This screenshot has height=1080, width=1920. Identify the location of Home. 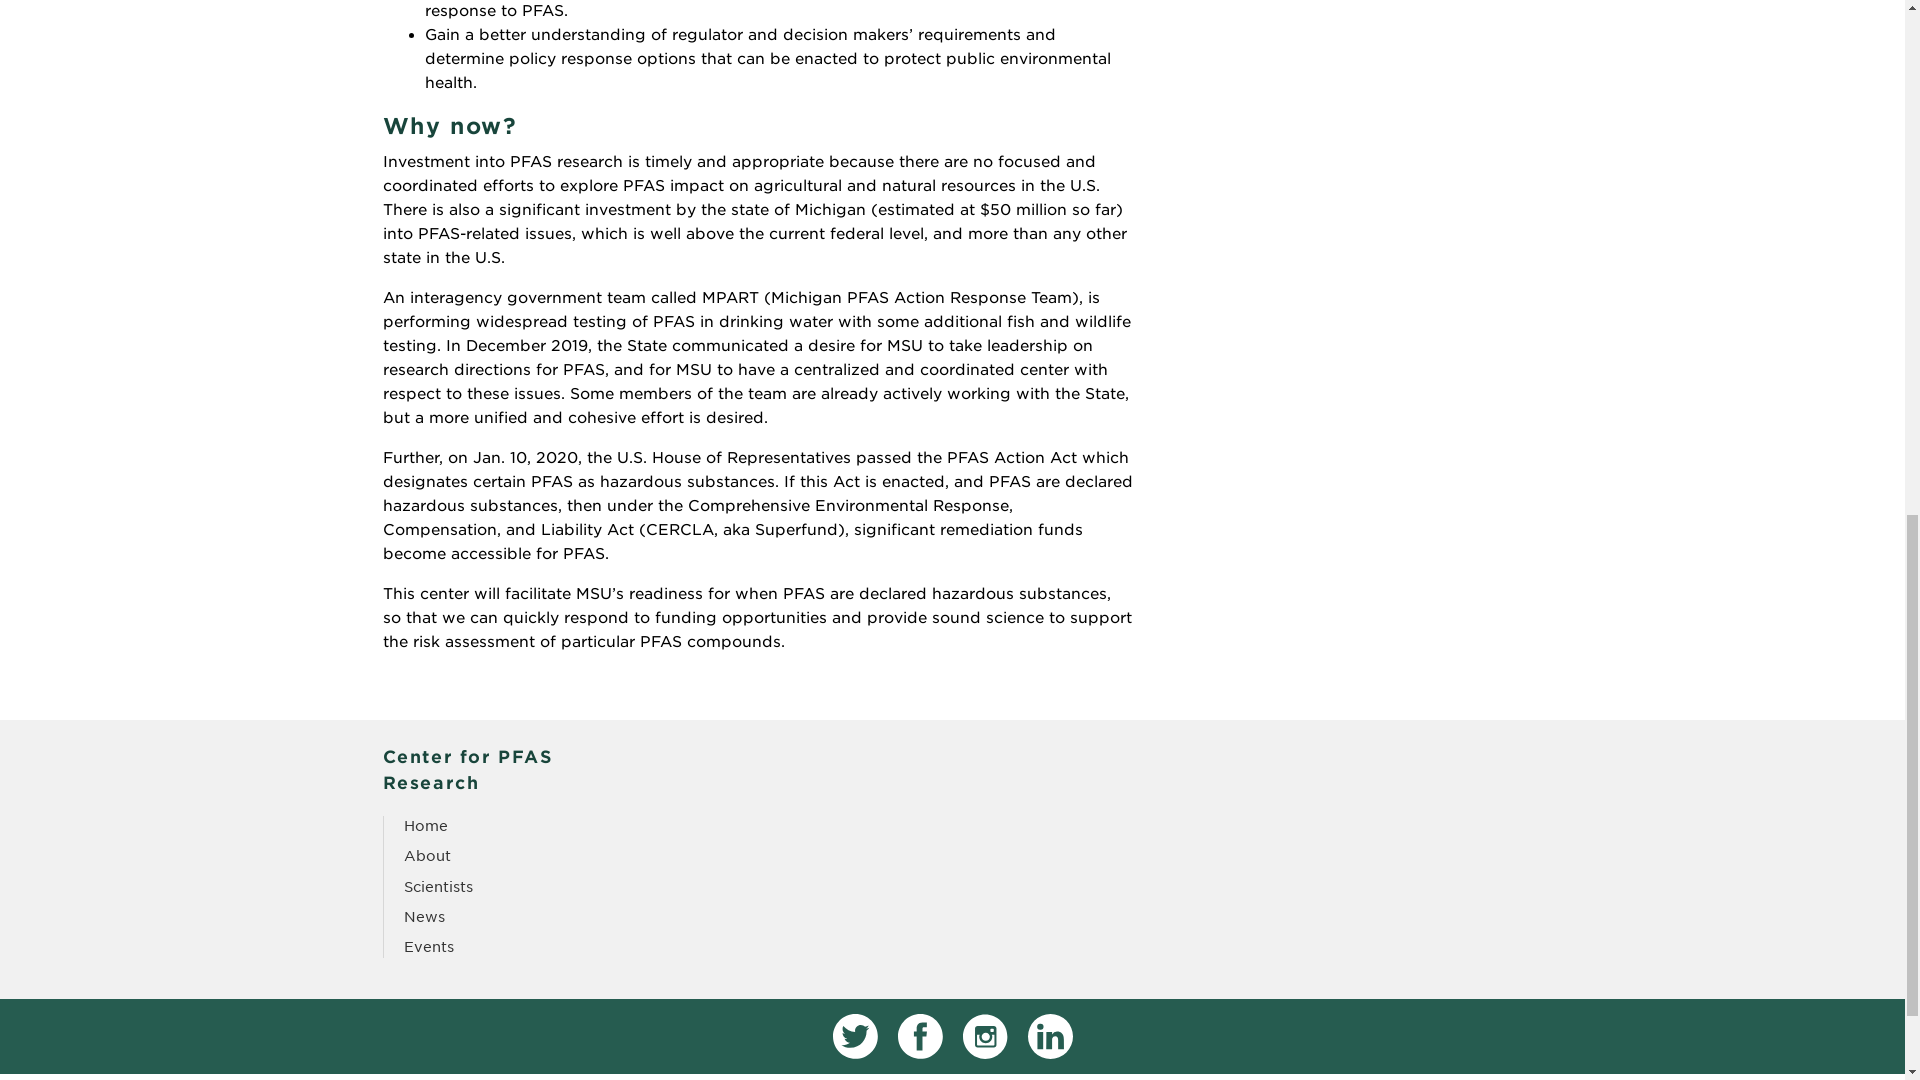
(425, 825).